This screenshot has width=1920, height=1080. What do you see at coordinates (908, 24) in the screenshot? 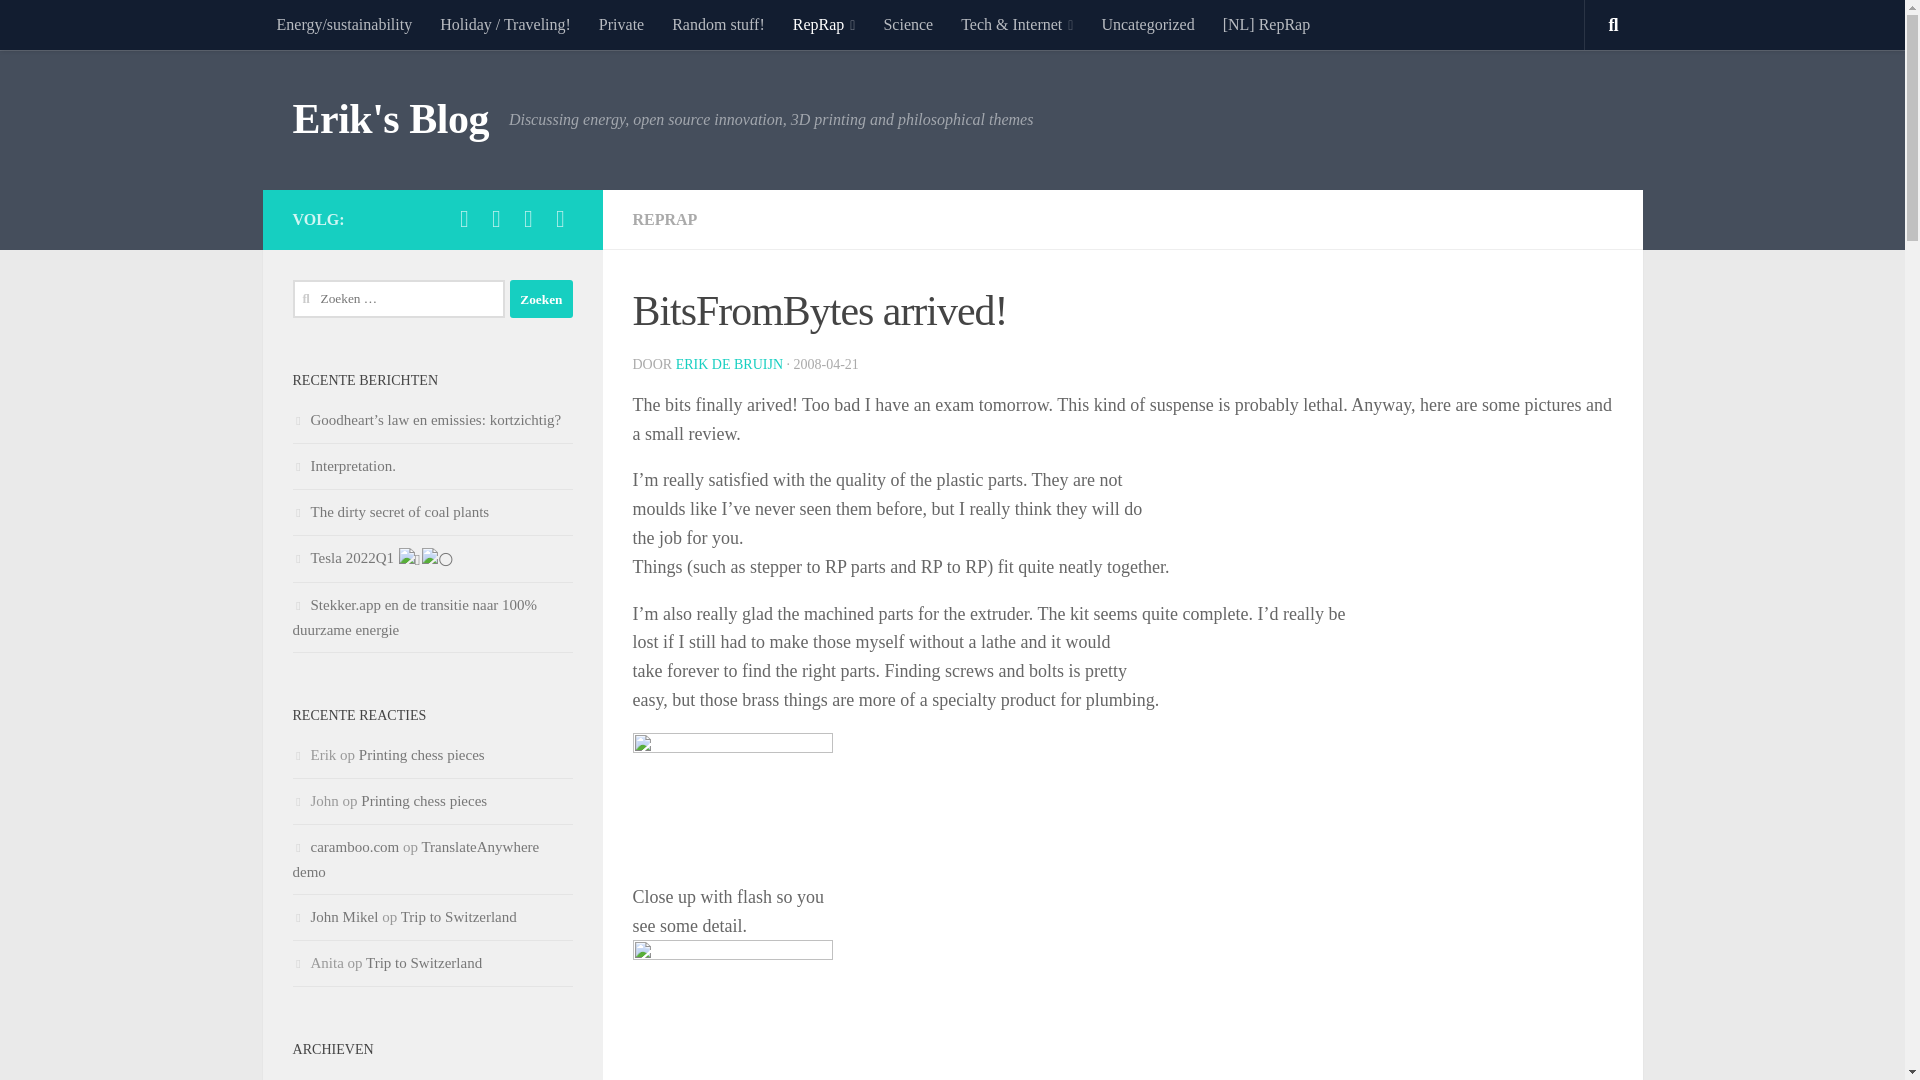
I see `Science` at bounding box center [908, 24].